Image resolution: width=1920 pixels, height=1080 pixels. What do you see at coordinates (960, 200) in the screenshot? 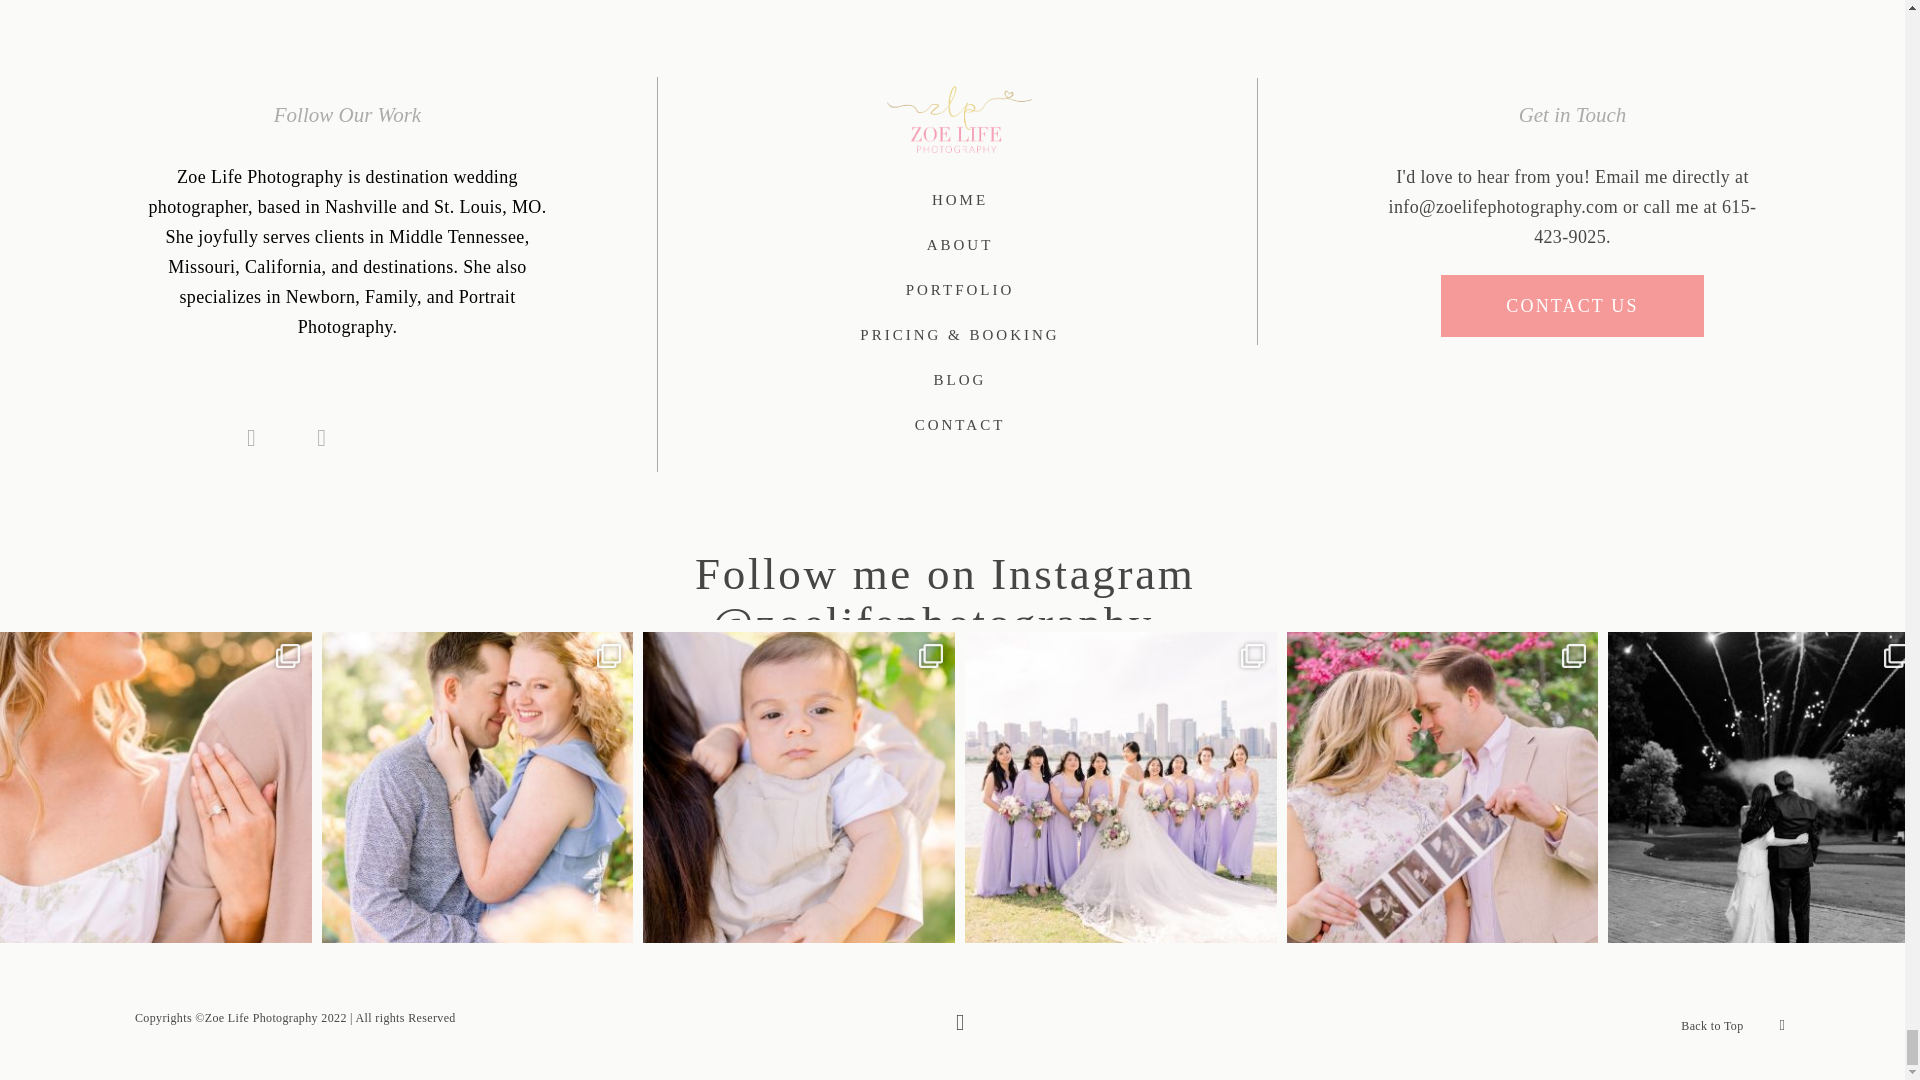
I see `HOME` at bounding box center [960, 200].